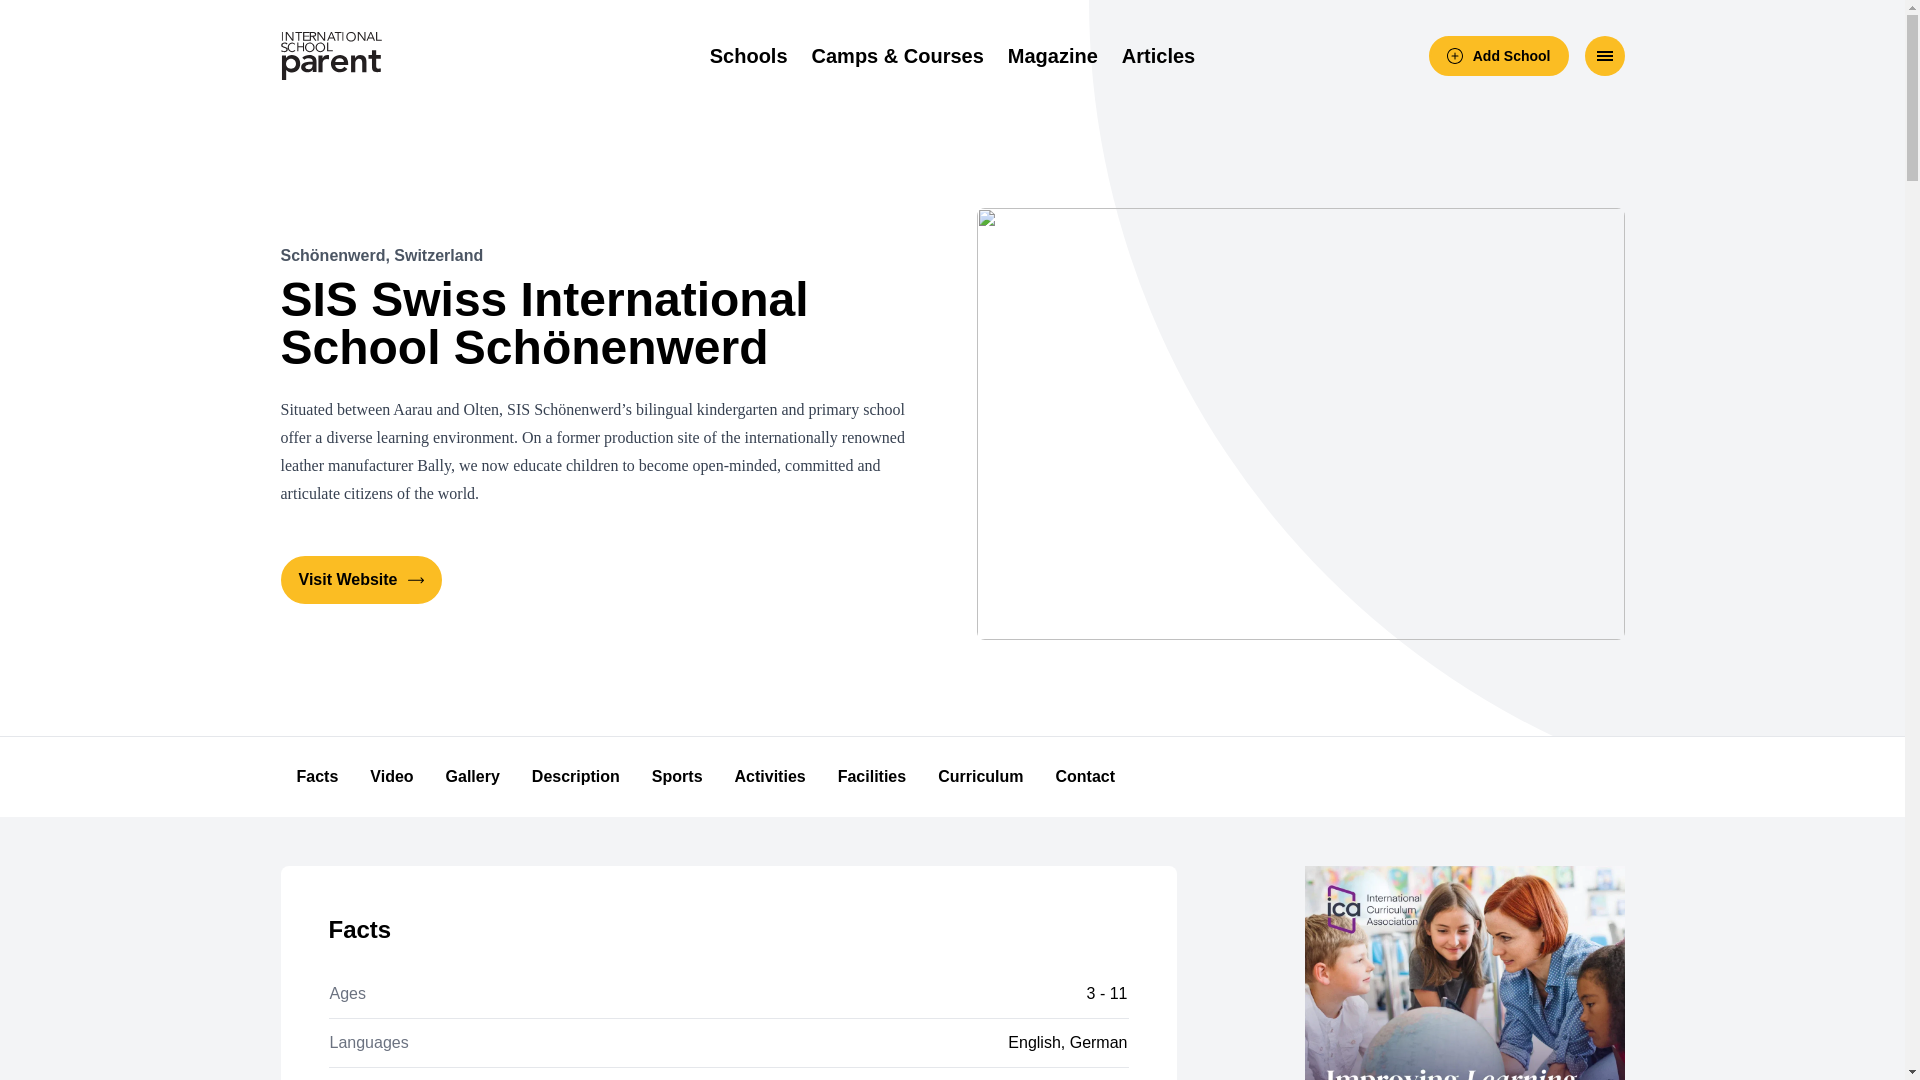  Describe the element at coordinates (390, 776) in the screenshot. I see `Video` at that location.